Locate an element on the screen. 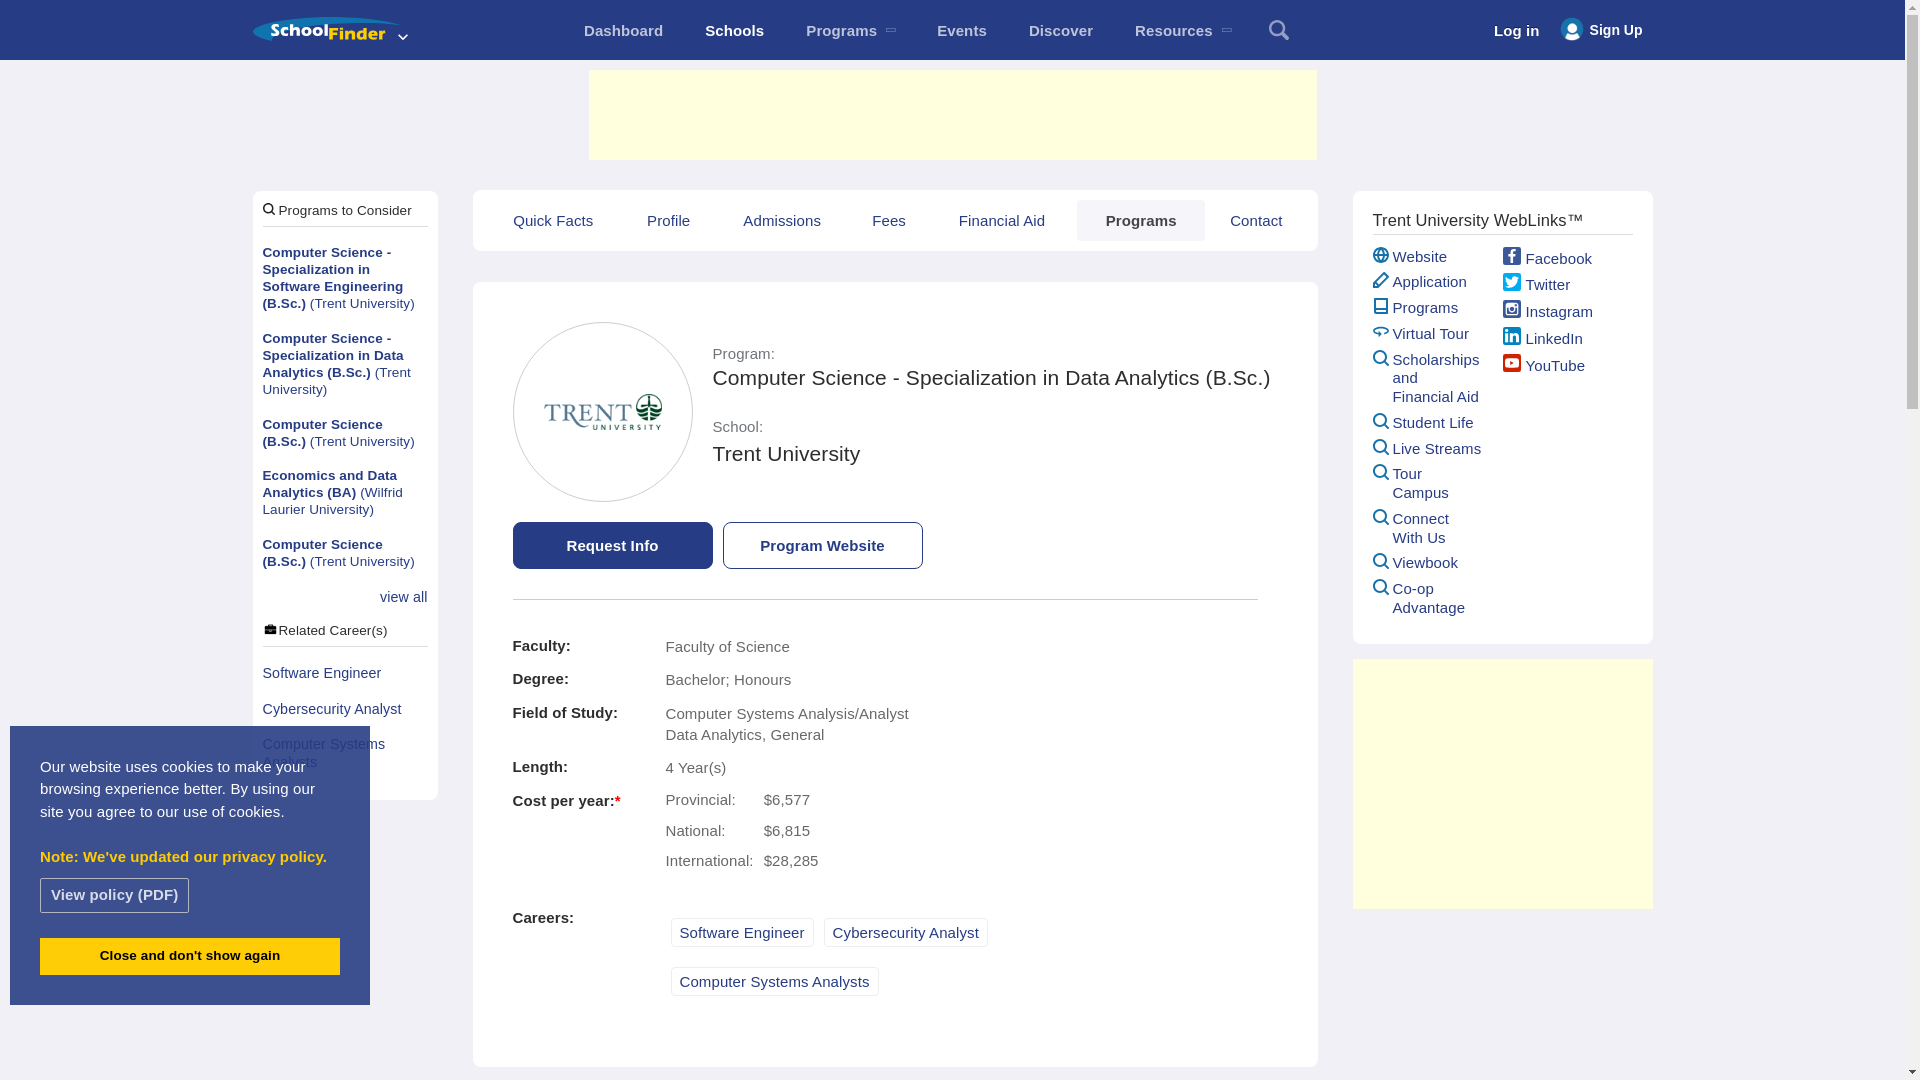  Computer Systems Analysts is located at coordinates (344, 754).